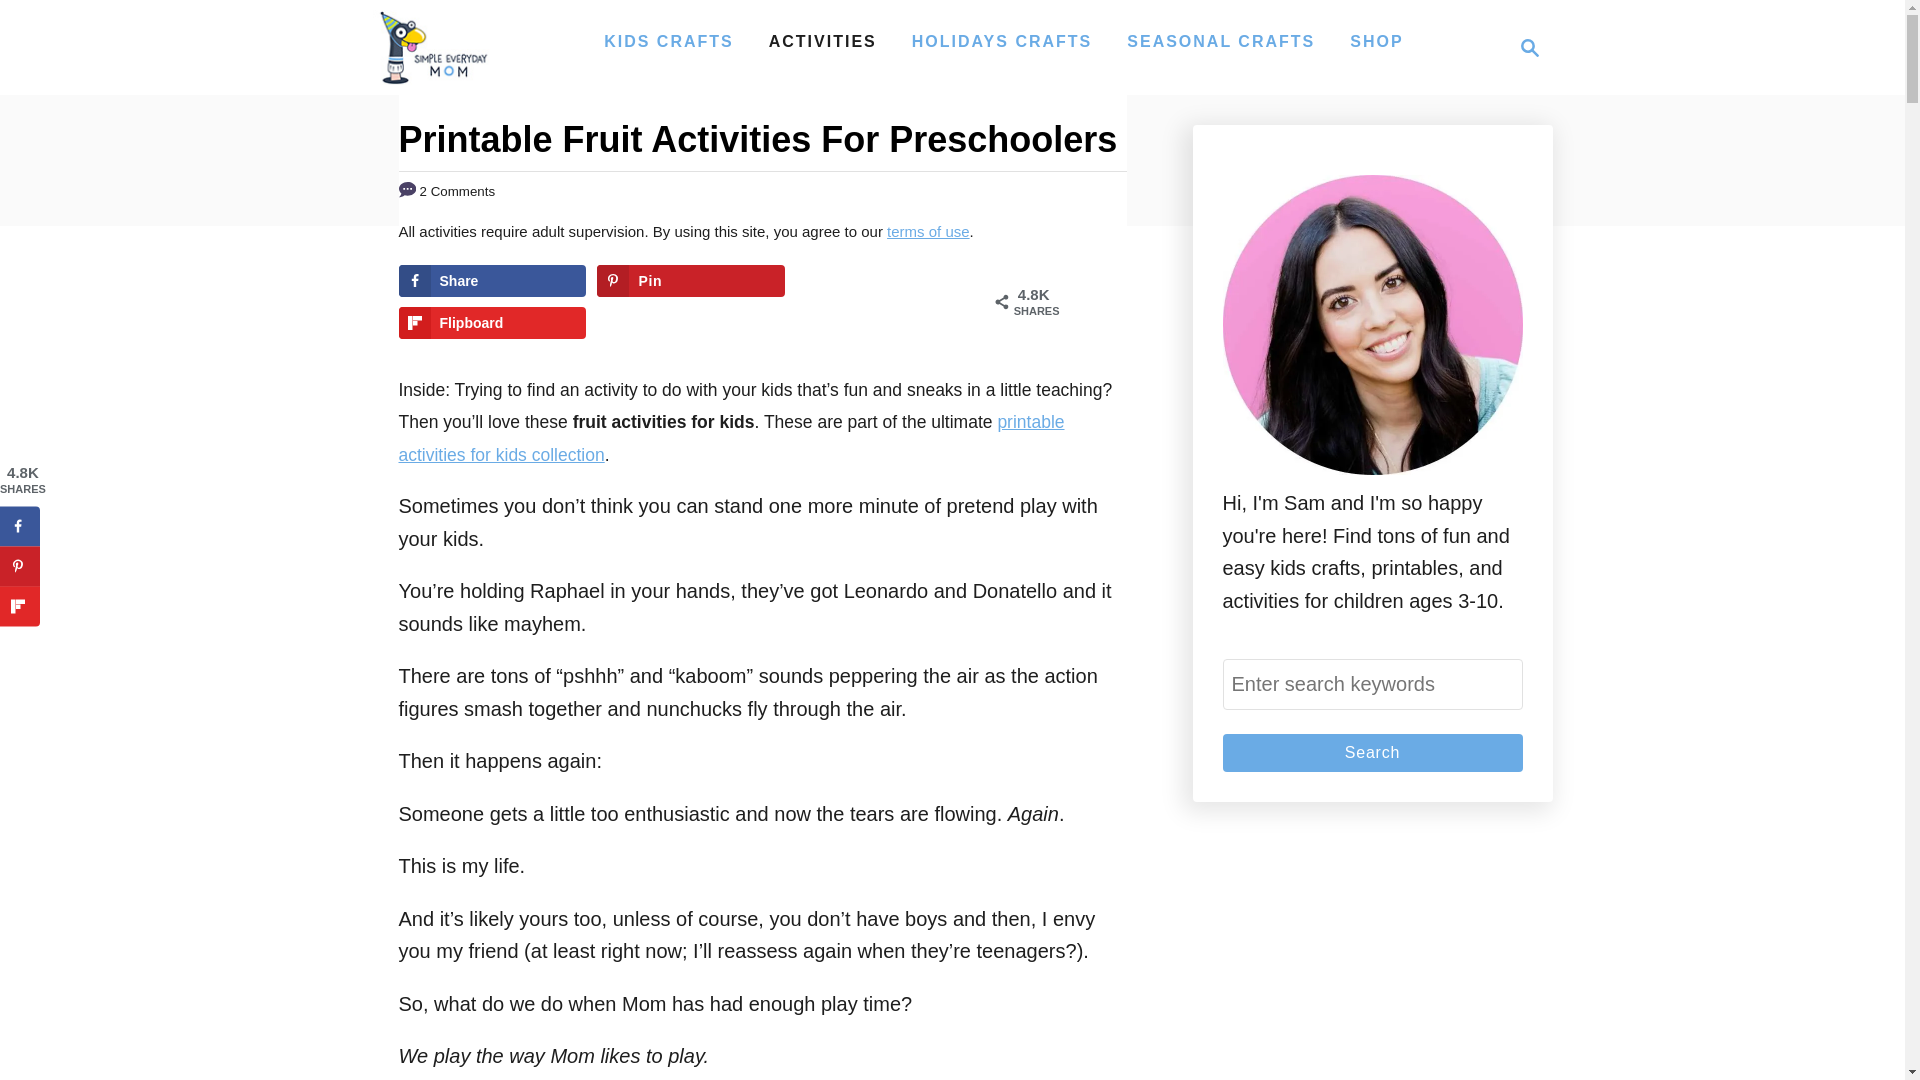 The height and width of the screenshot is (1080, 1920). Describe the element at coordinates (491, 280) in the screenshot. I see `Share on Facebook` at that location.